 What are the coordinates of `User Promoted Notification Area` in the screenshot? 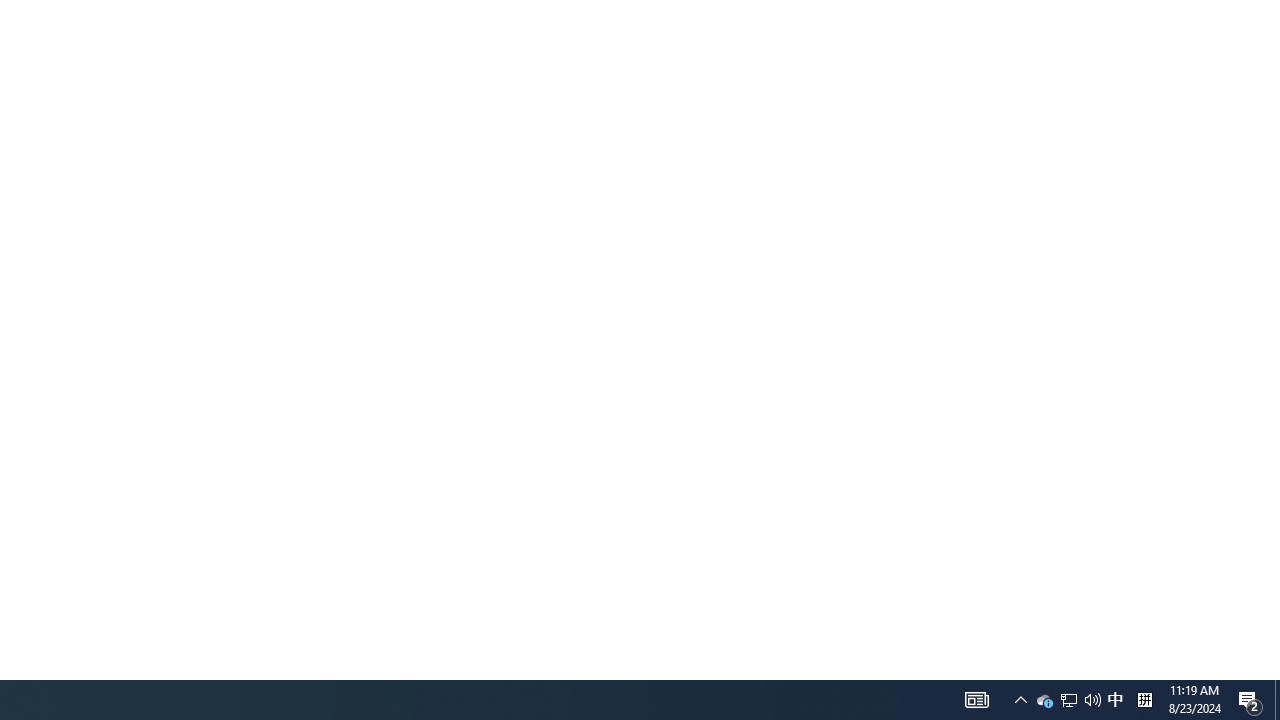 It's located at (1020, 700).